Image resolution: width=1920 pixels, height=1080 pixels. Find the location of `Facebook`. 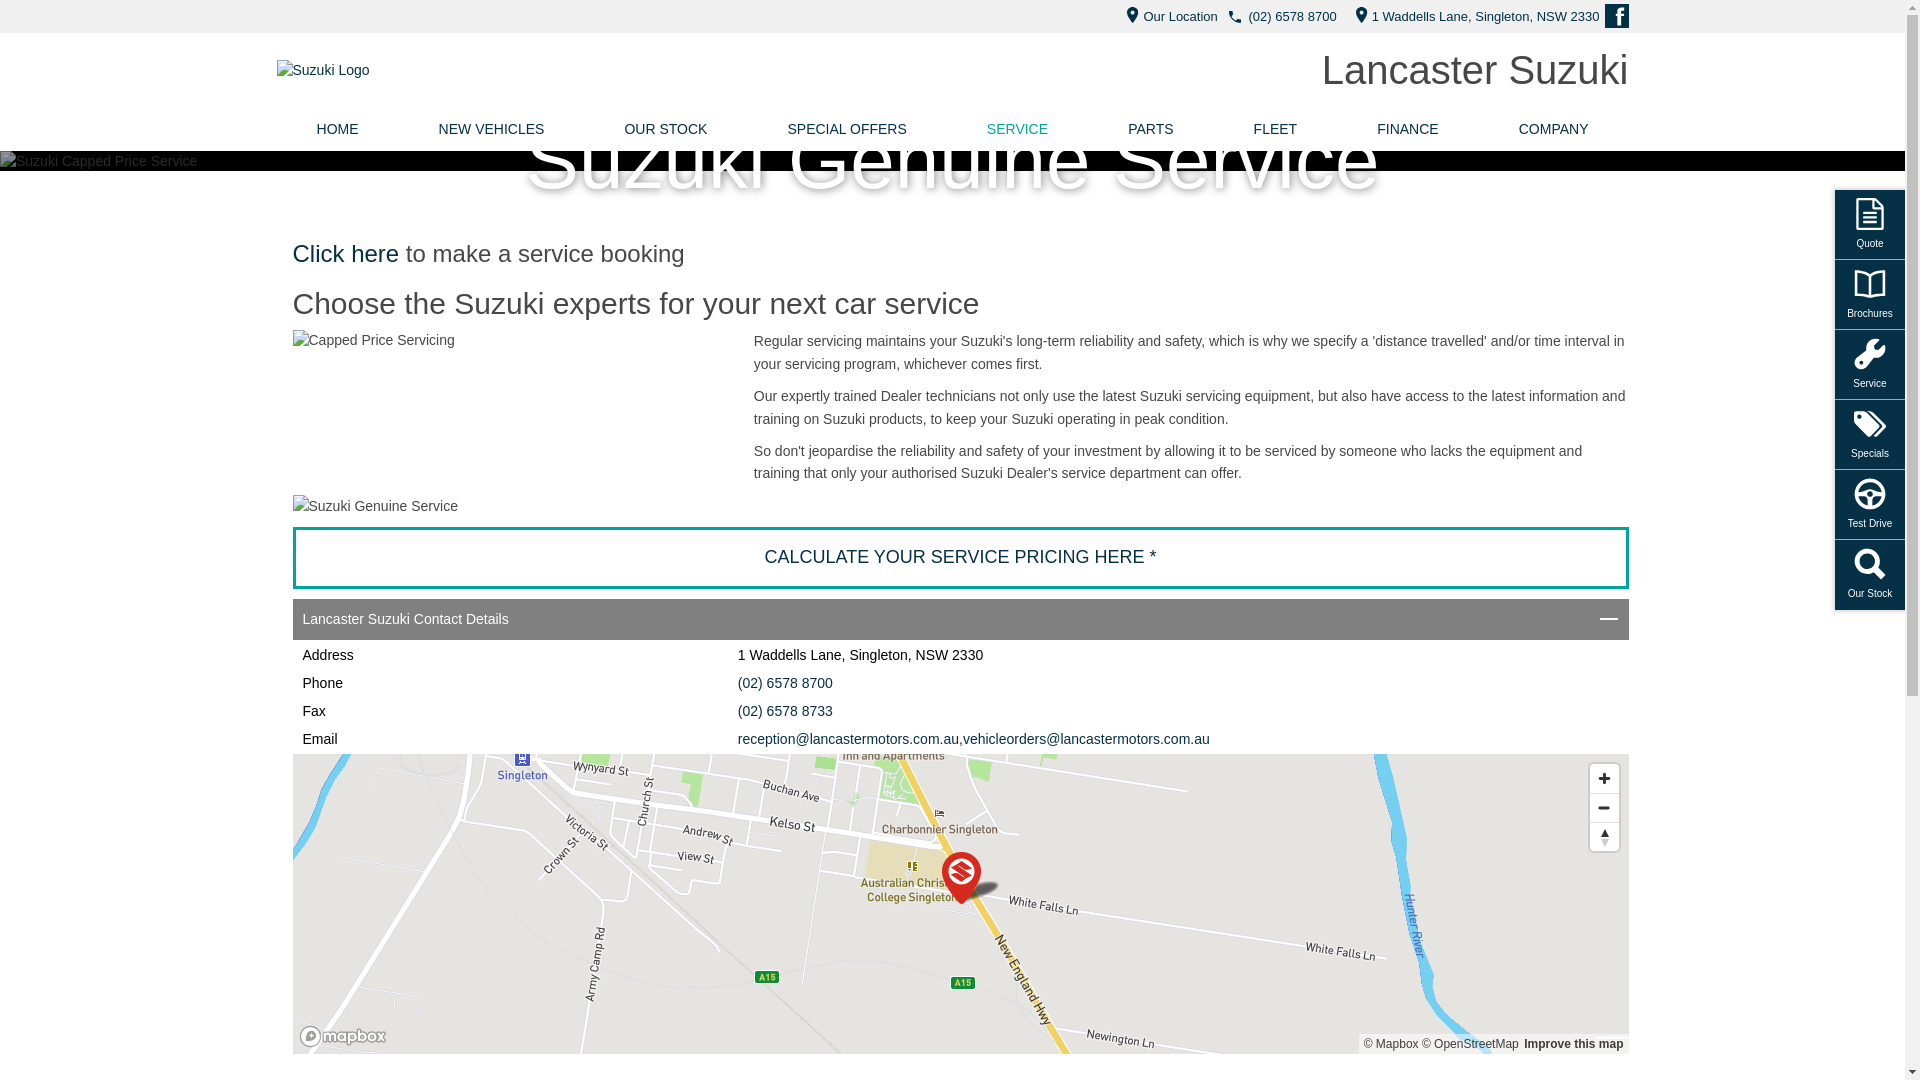

Facebook is located at coordinates (1616, 16).